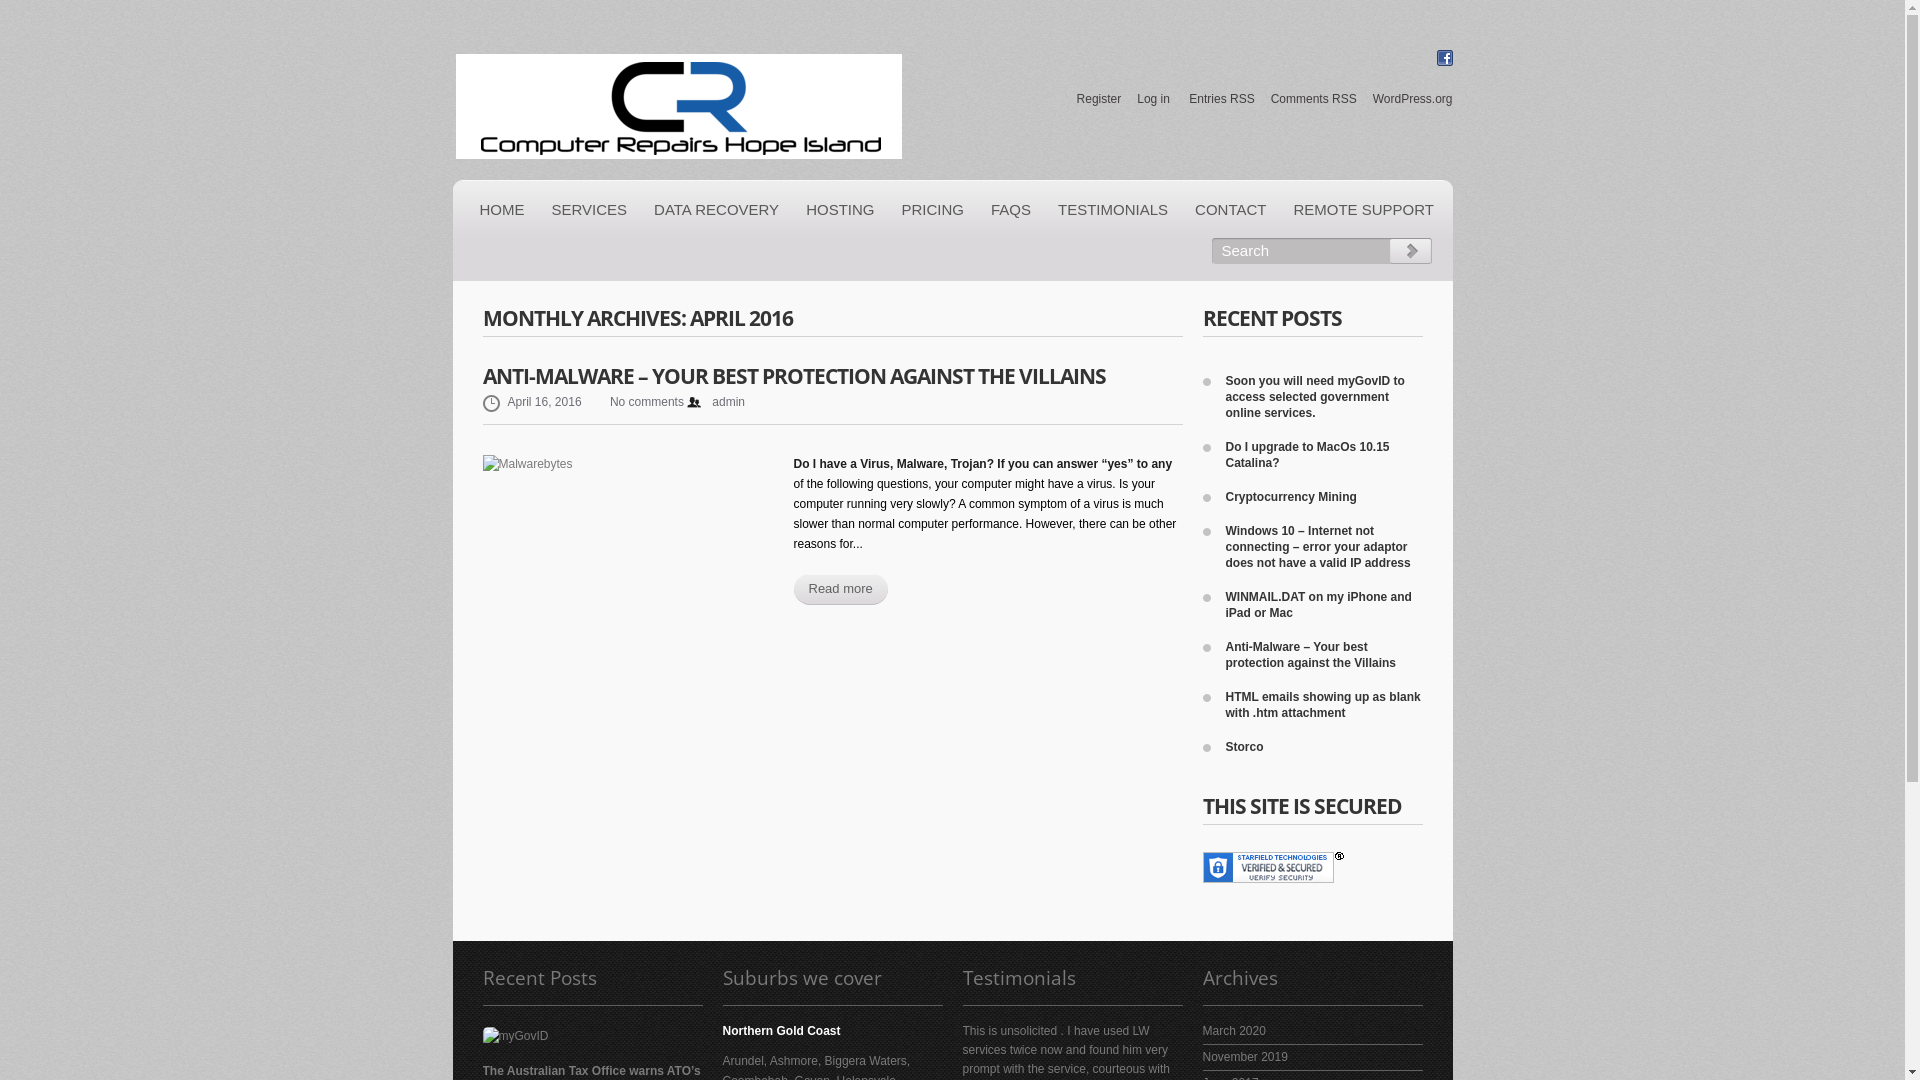  Describe the element at coordinates (716, 210) in the screenshot. I see `DATA RECOVERY` at that location.